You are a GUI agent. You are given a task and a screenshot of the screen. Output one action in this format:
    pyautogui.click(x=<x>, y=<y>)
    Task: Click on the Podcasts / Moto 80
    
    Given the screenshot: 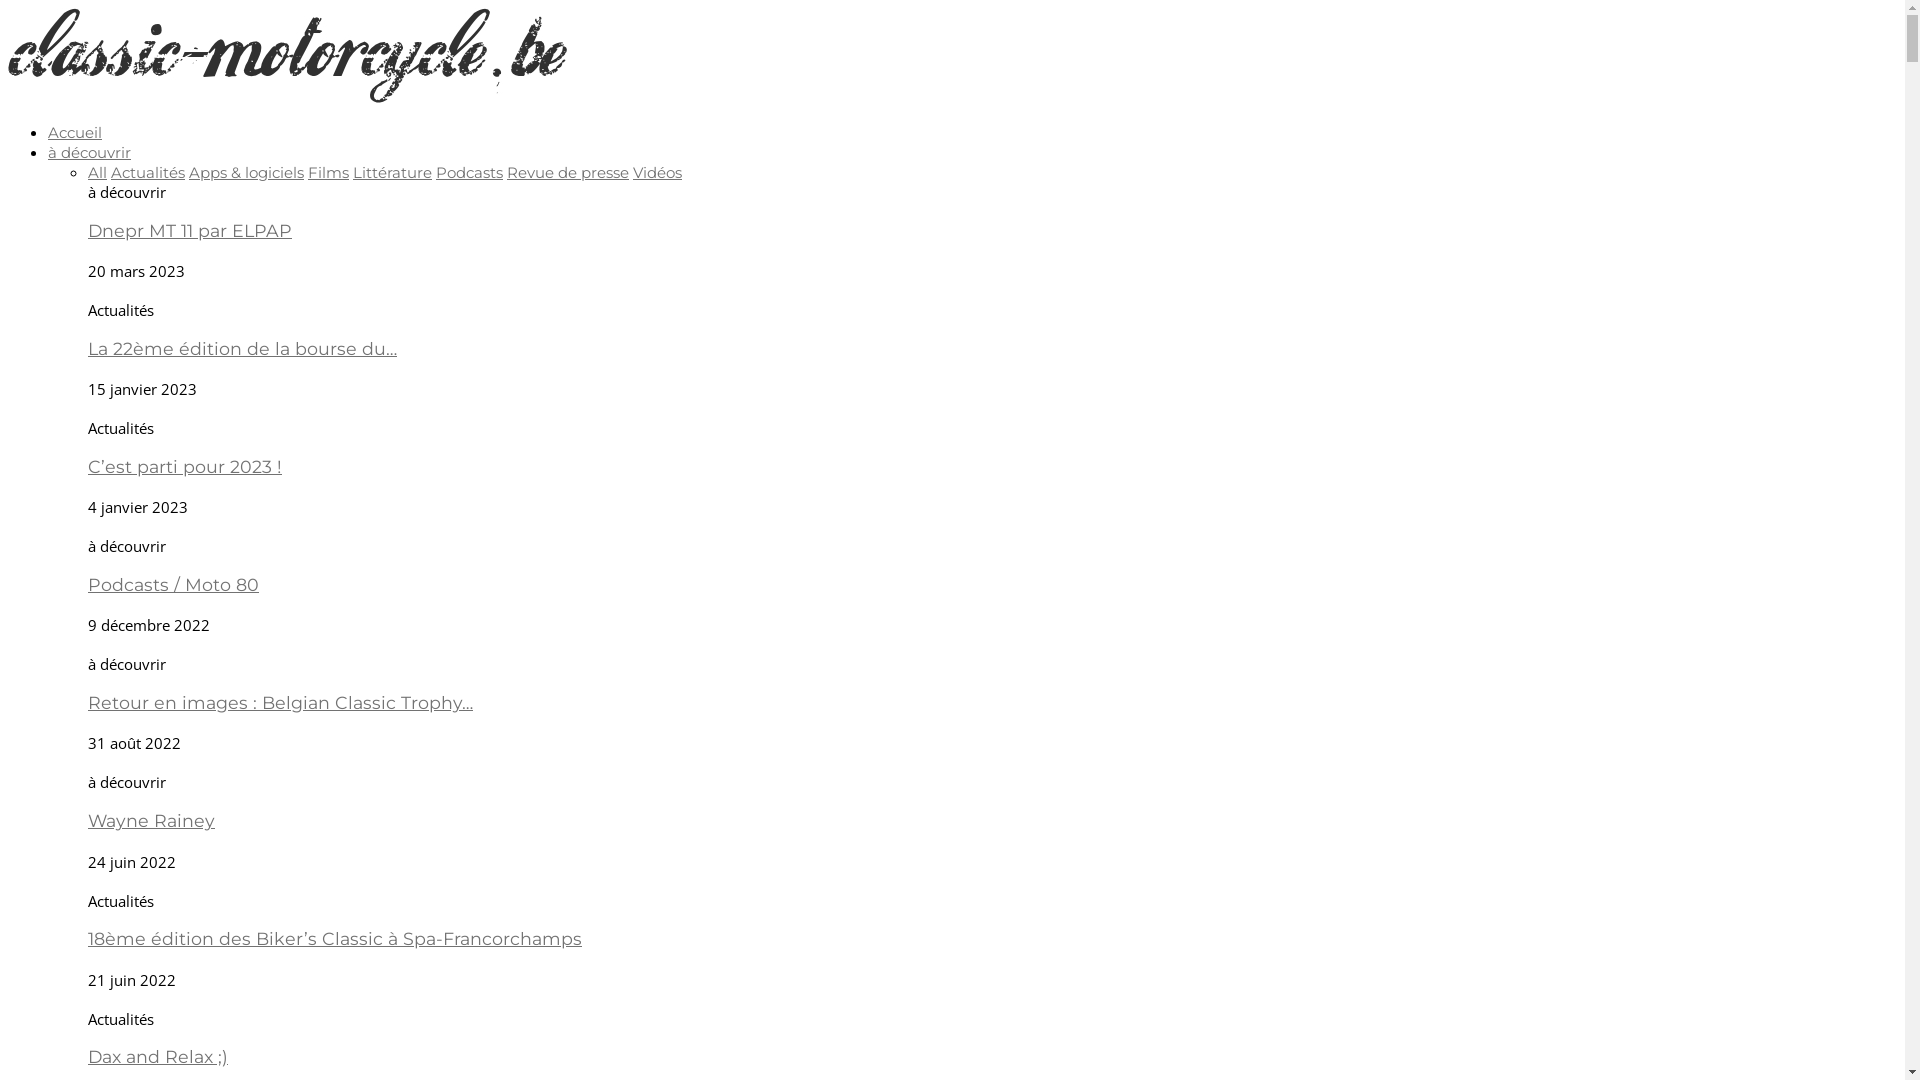 What is the action you would take?
    pyautogui.click(x=174, y=584)
    